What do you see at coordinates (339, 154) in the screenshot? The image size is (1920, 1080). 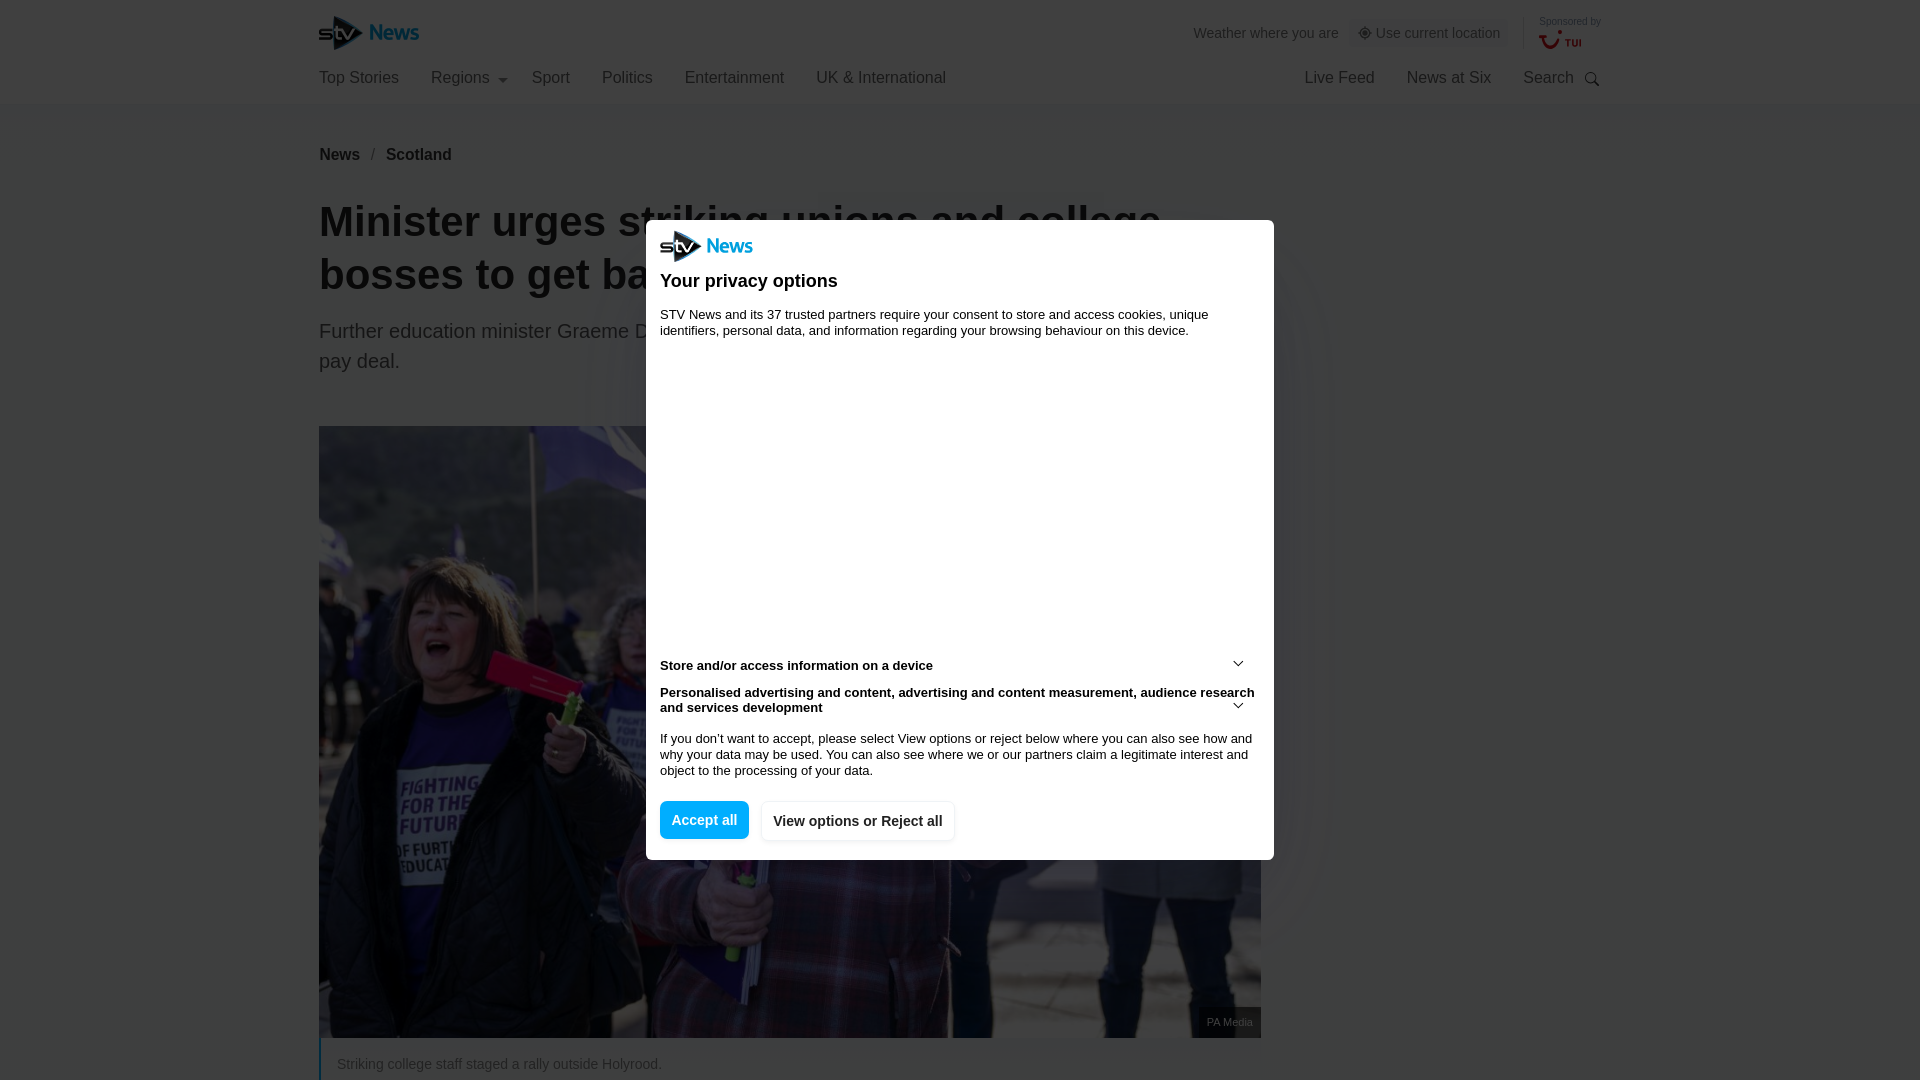 I see `News` at bounding box center [339, 154].